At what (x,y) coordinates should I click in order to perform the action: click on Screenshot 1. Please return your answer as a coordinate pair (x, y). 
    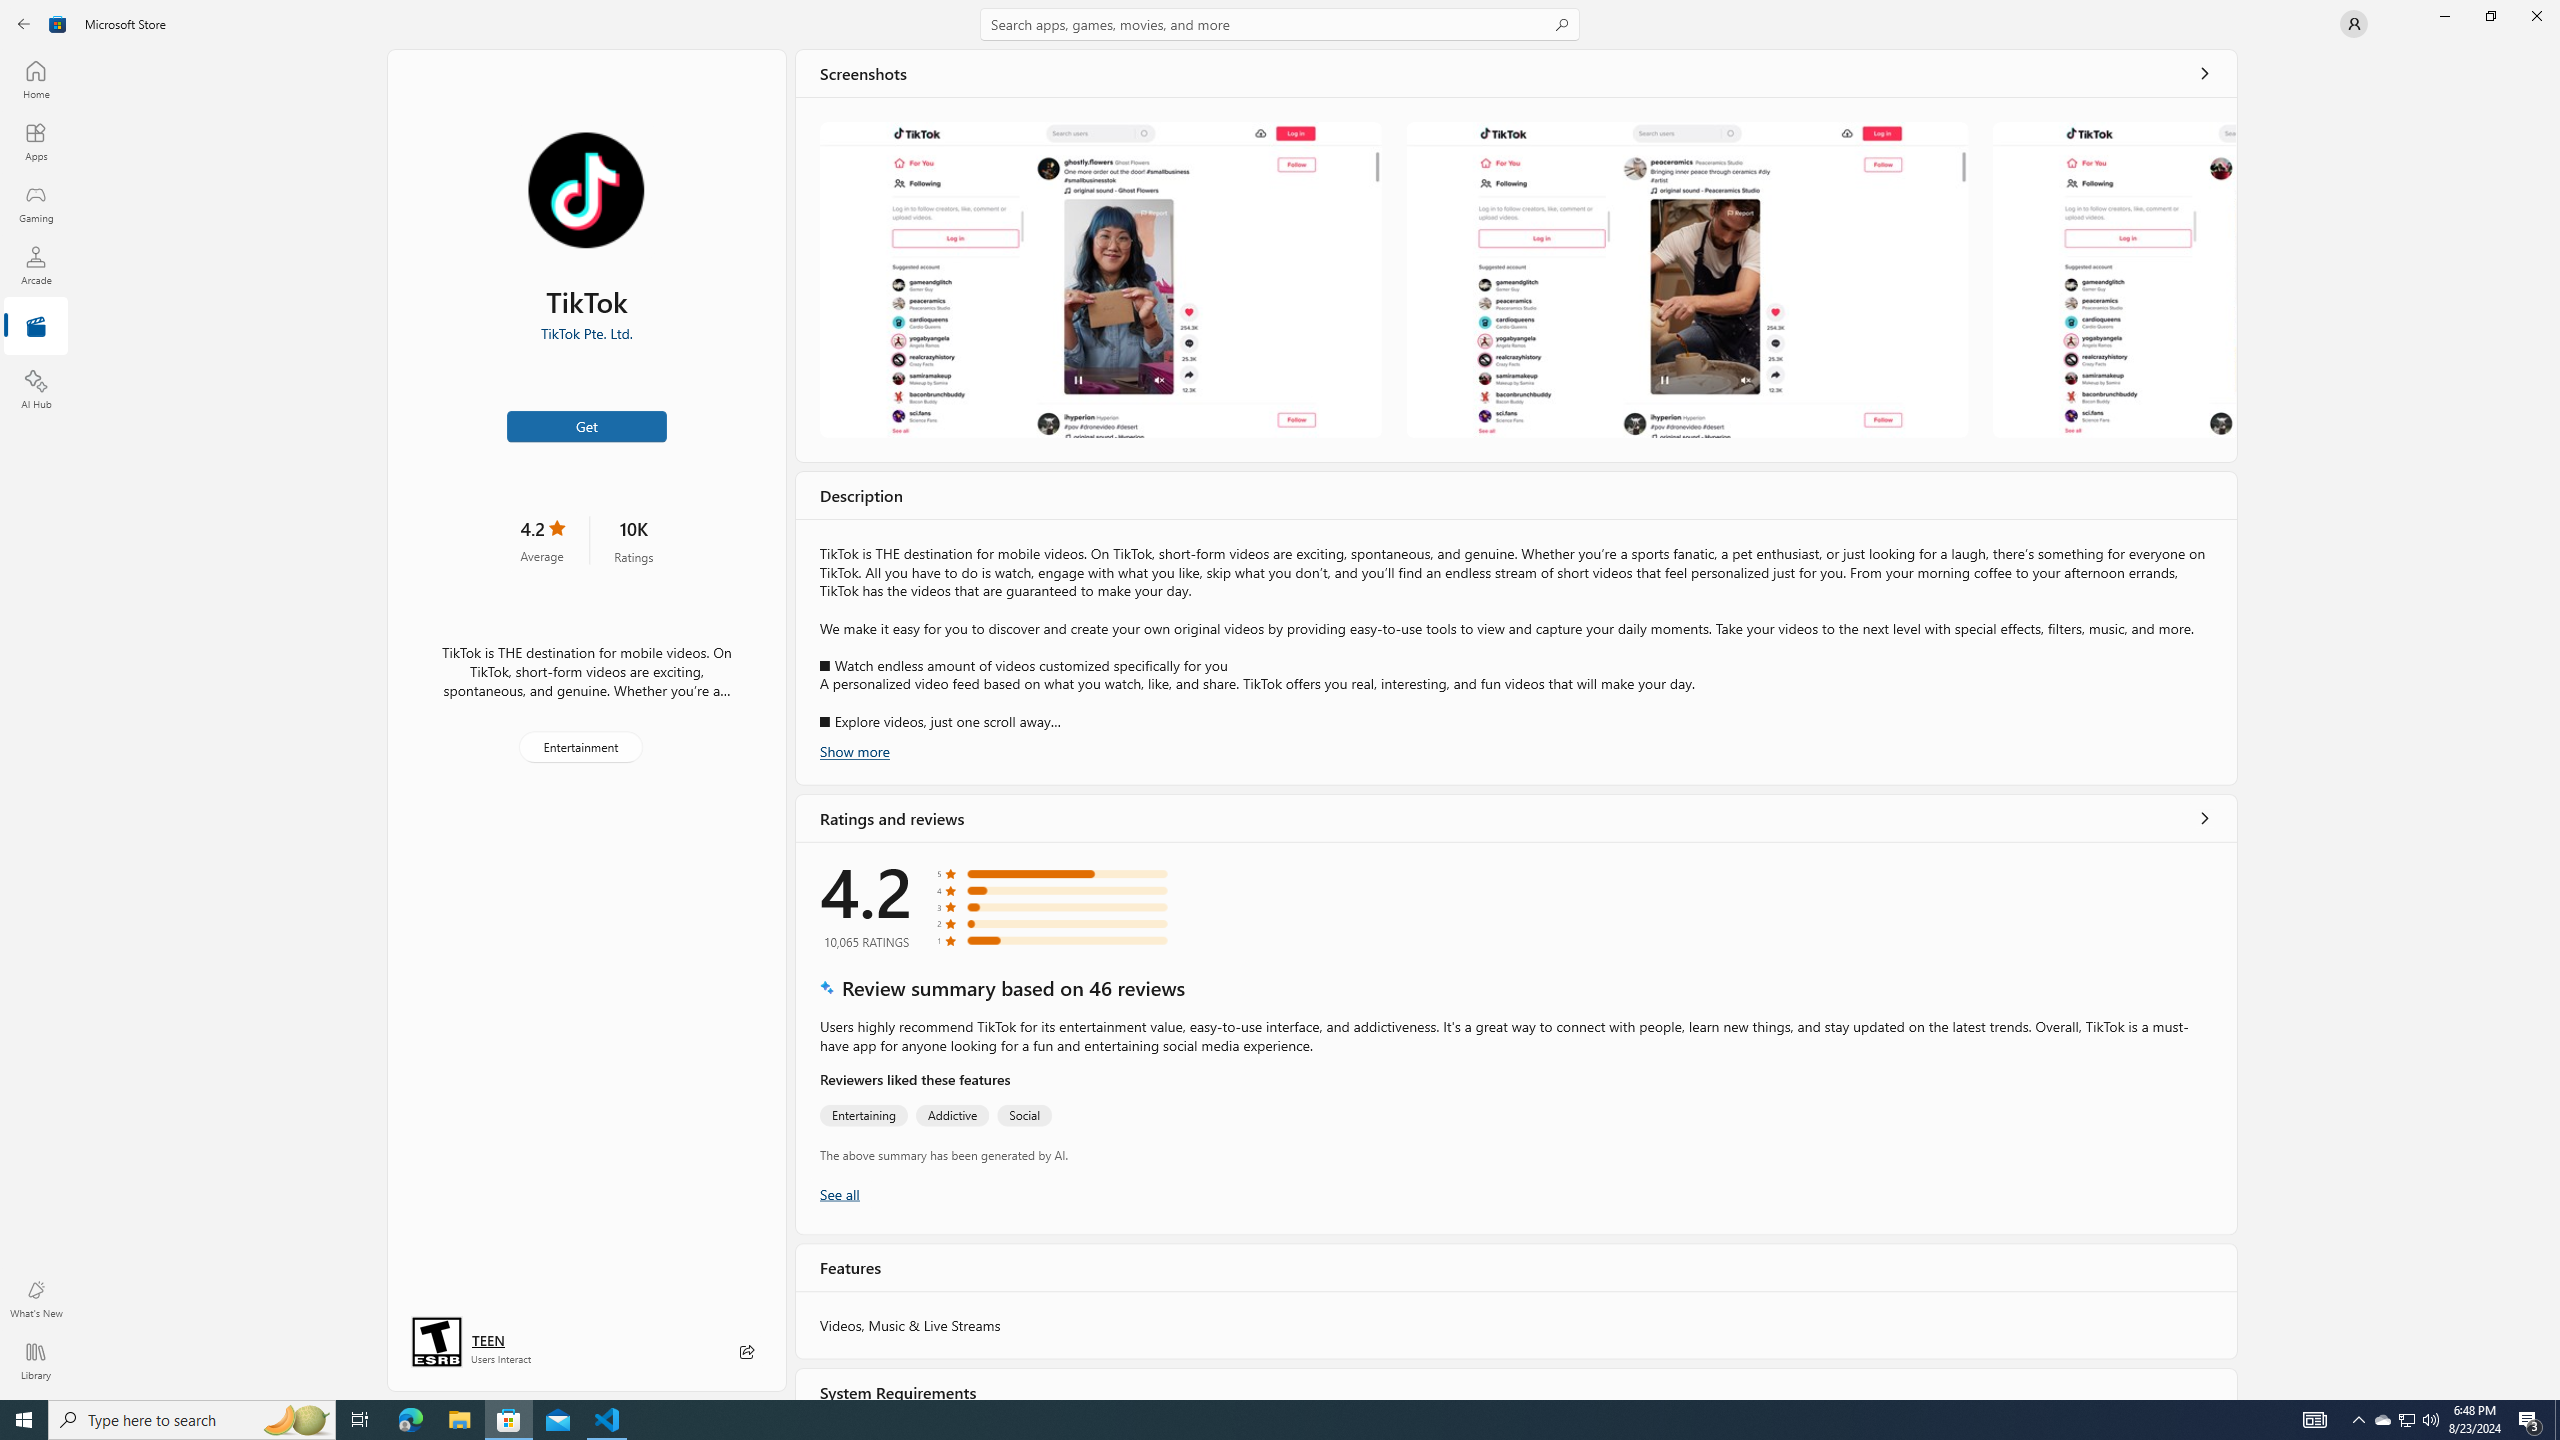
    Looking at the image, I should click on (1100, 280).